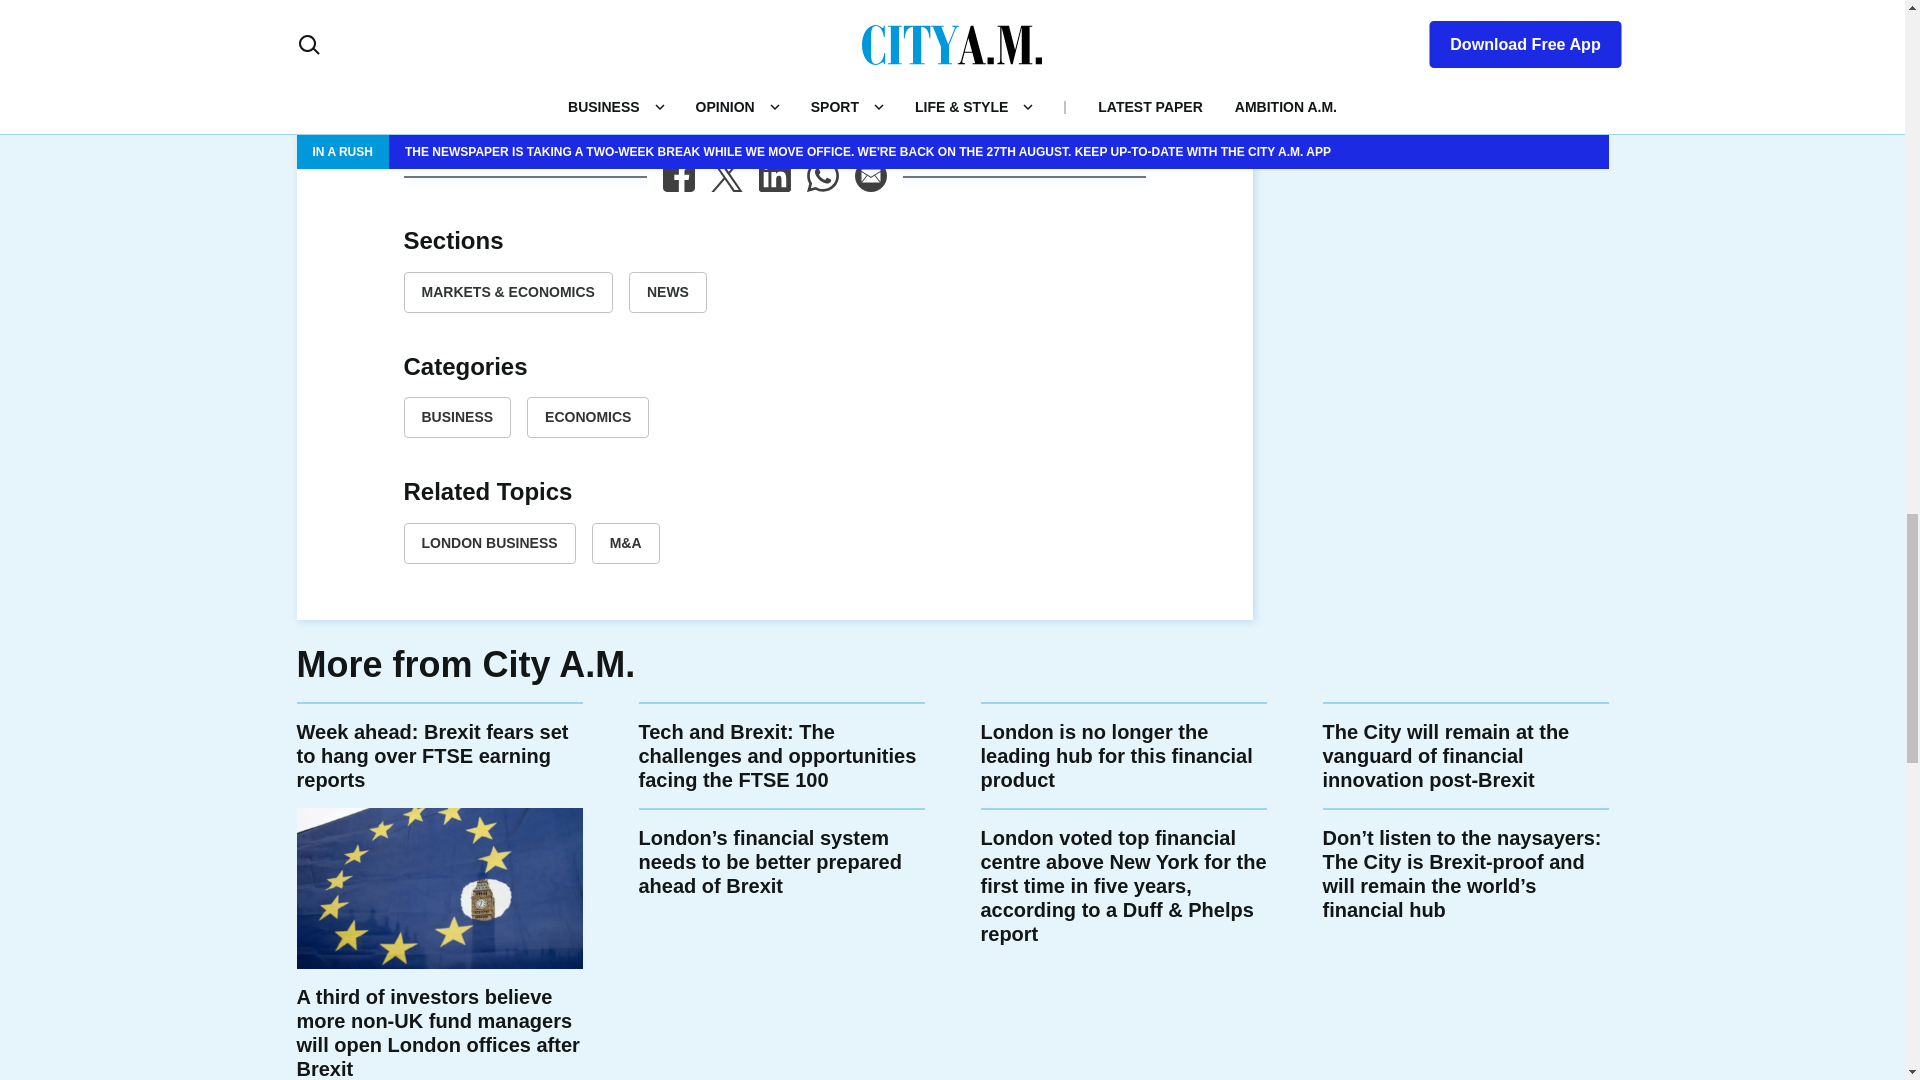 The width and height of the screenshot is (1920, 1080). What do you see at coordinates (726, 176) in the screenshot?
I see `X` at bounding box center [726, 176].